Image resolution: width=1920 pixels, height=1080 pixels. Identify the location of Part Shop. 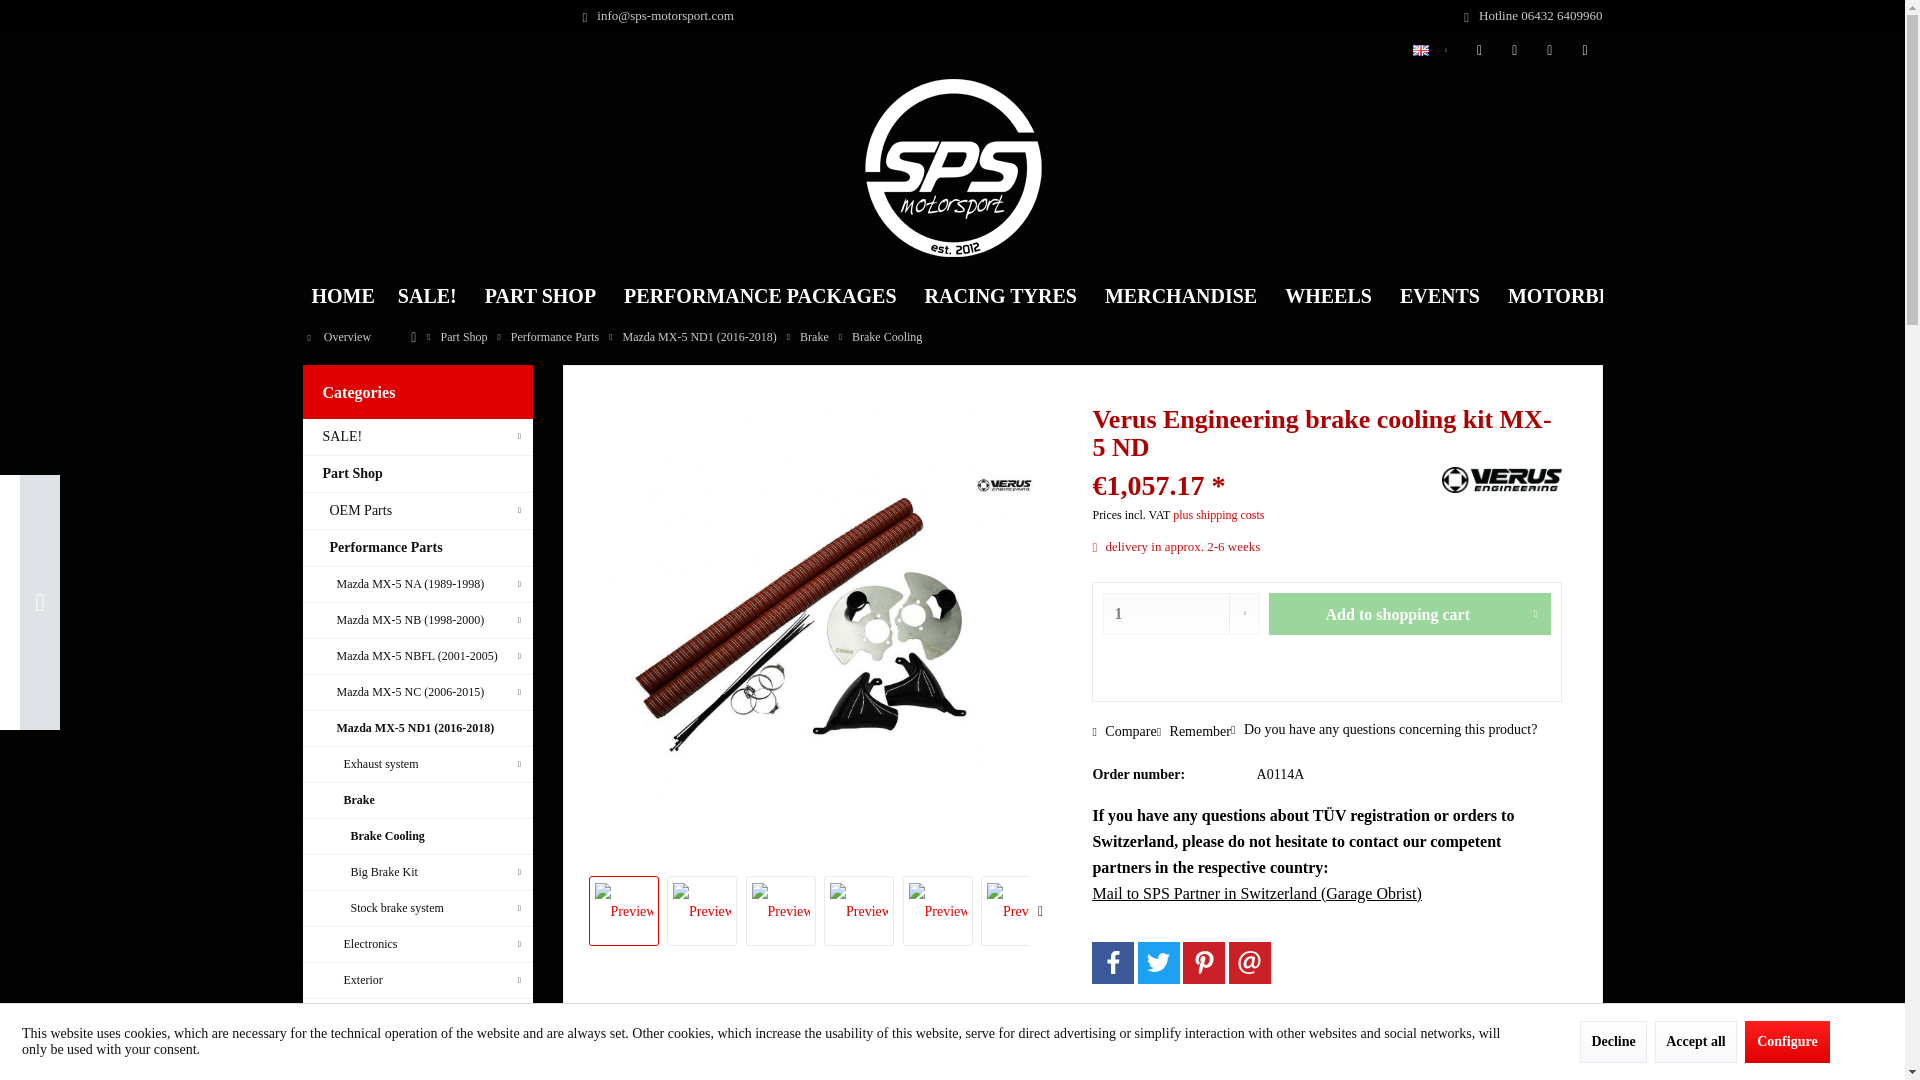
(464, 337).